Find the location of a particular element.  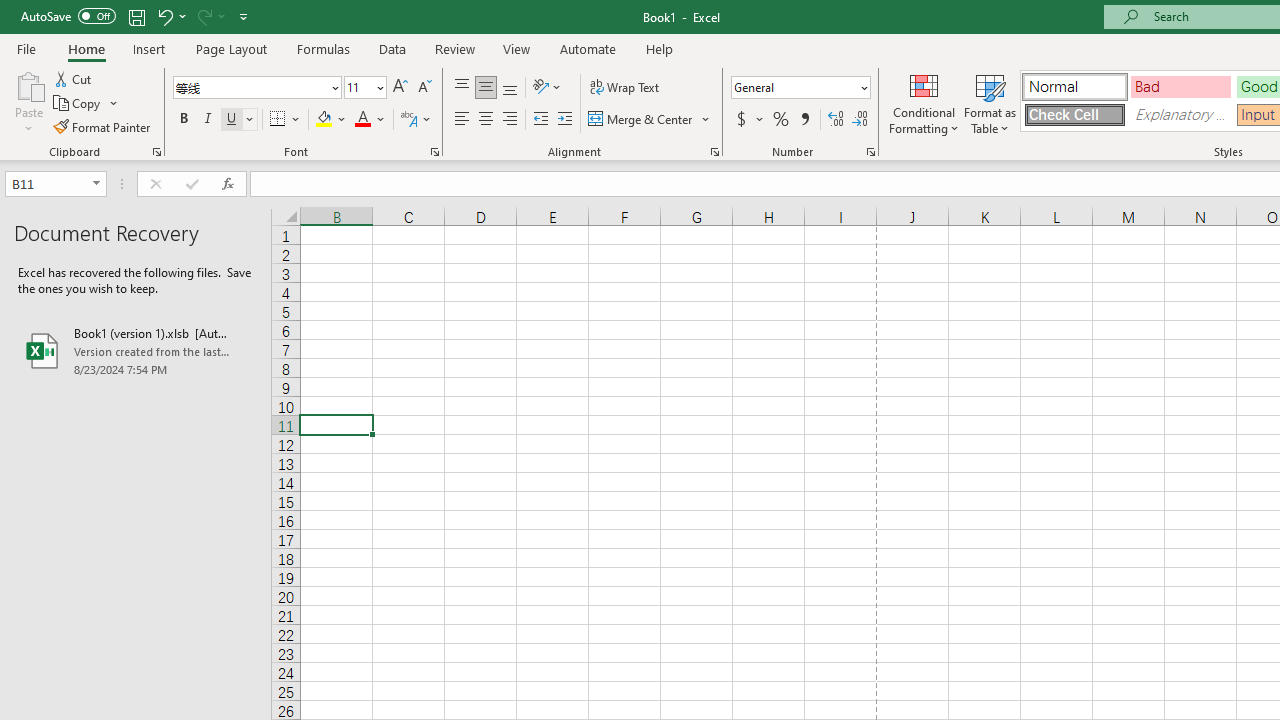

Align Left is located at coordinates (462, 120).